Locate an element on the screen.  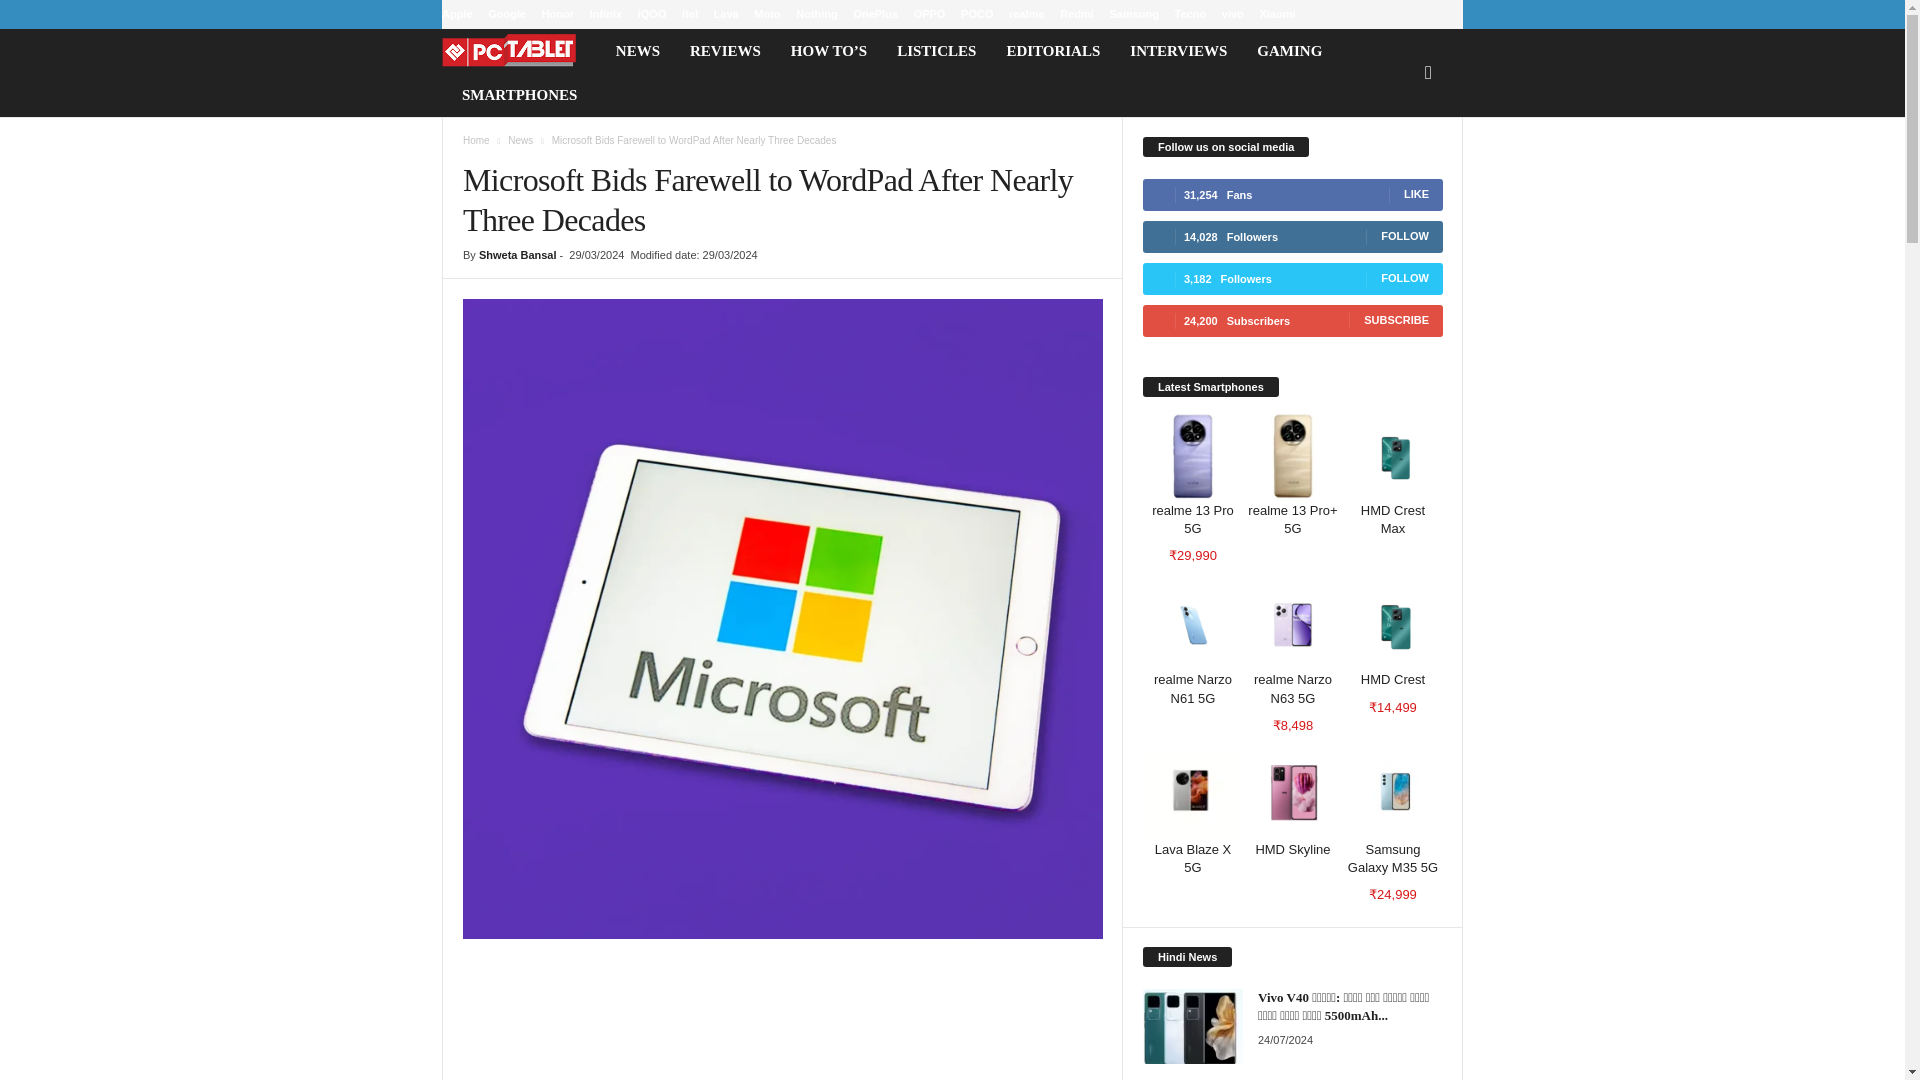
Infinix is located at coordinates (606, 14).